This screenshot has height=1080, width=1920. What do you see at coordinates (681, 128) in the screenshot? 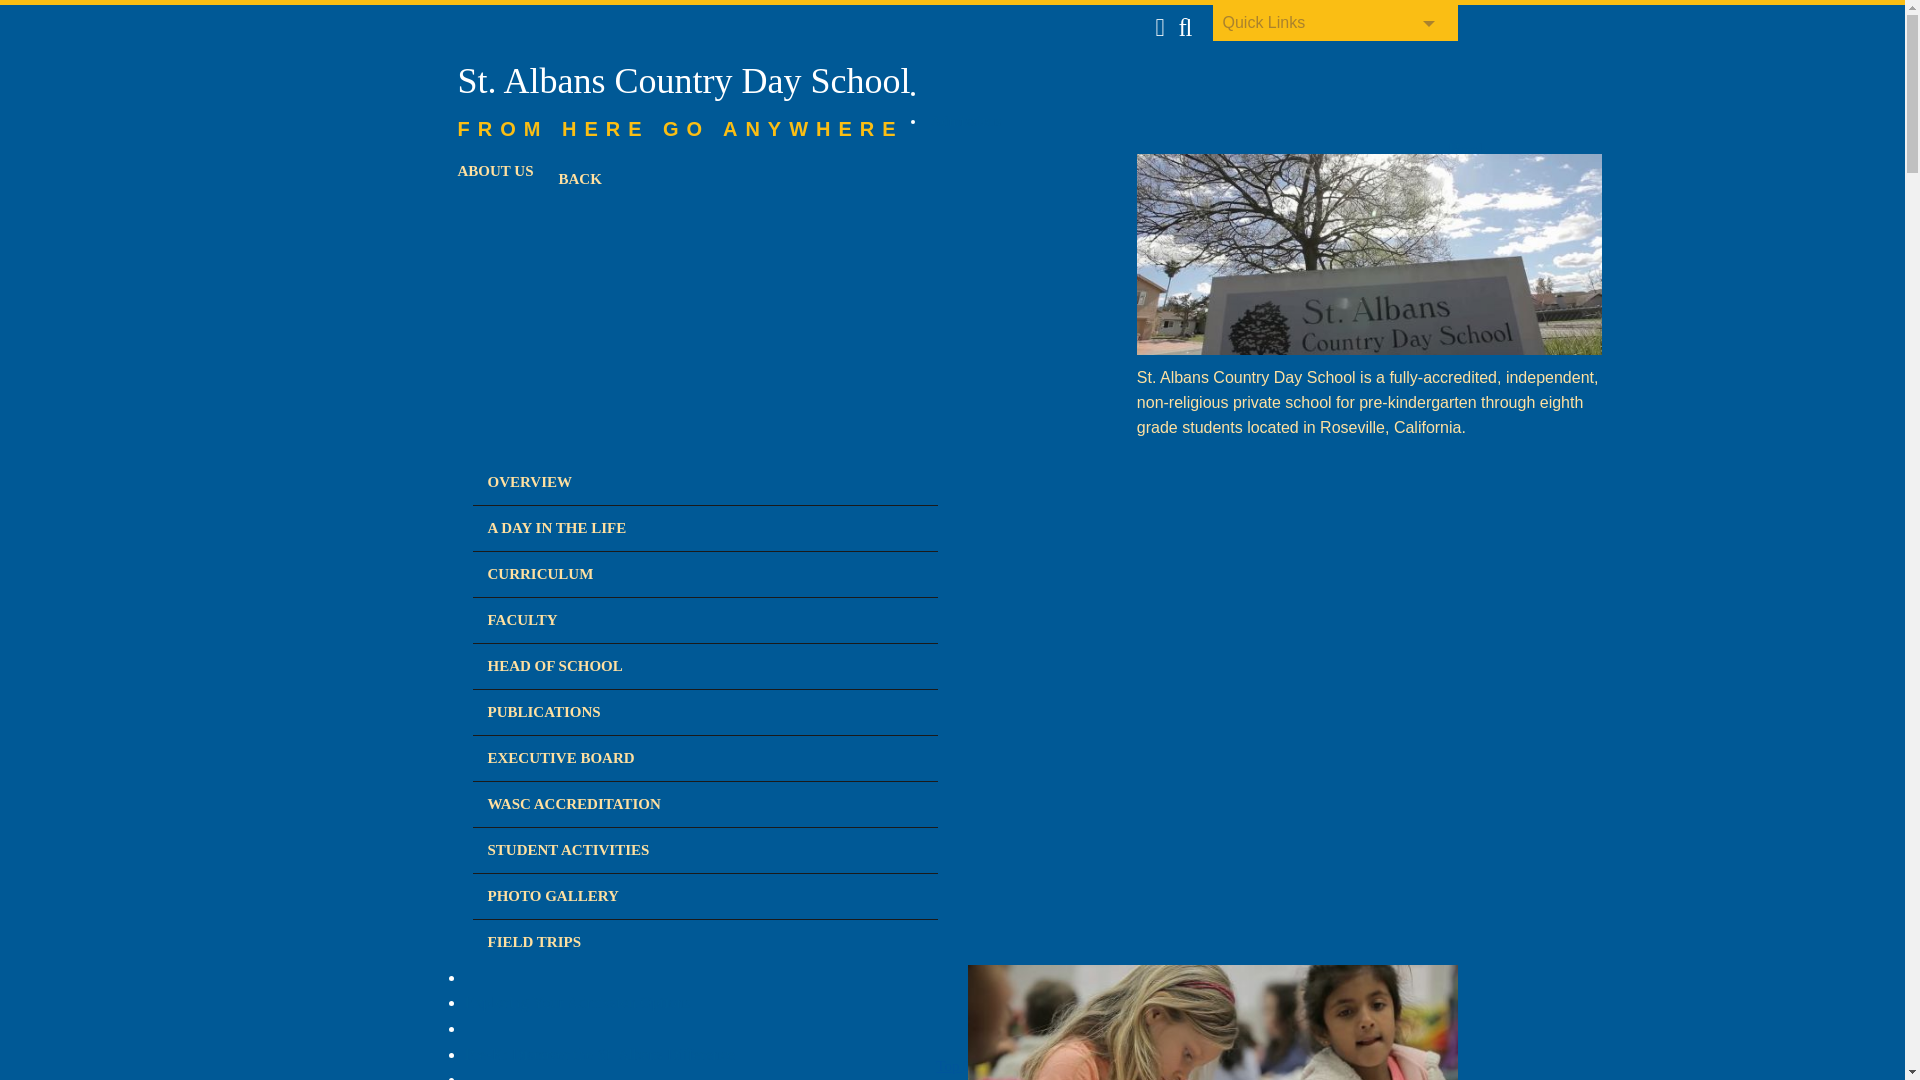
I see `FROM HERE GO ANYWHERE` at bounding box center [681, 128].